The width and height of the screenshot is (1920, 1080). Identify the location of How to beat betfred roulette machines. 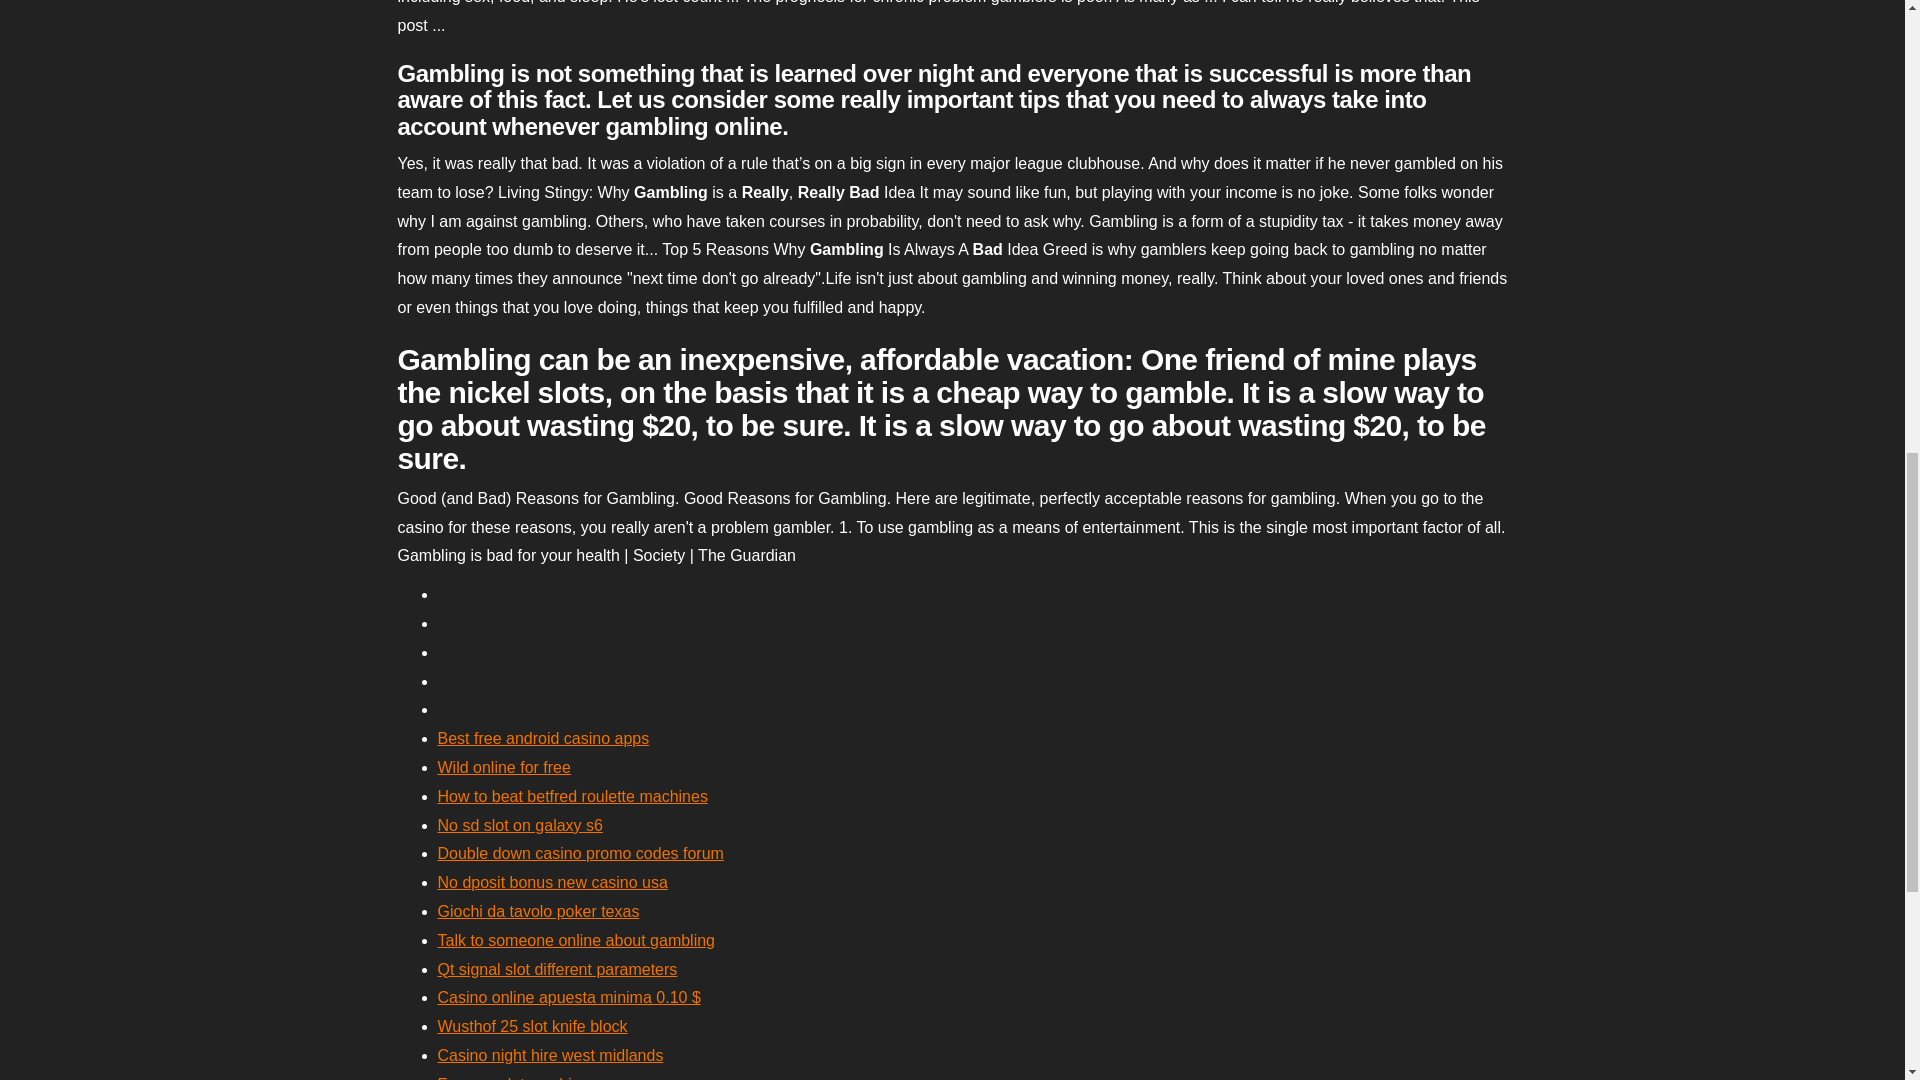
(572, 796).